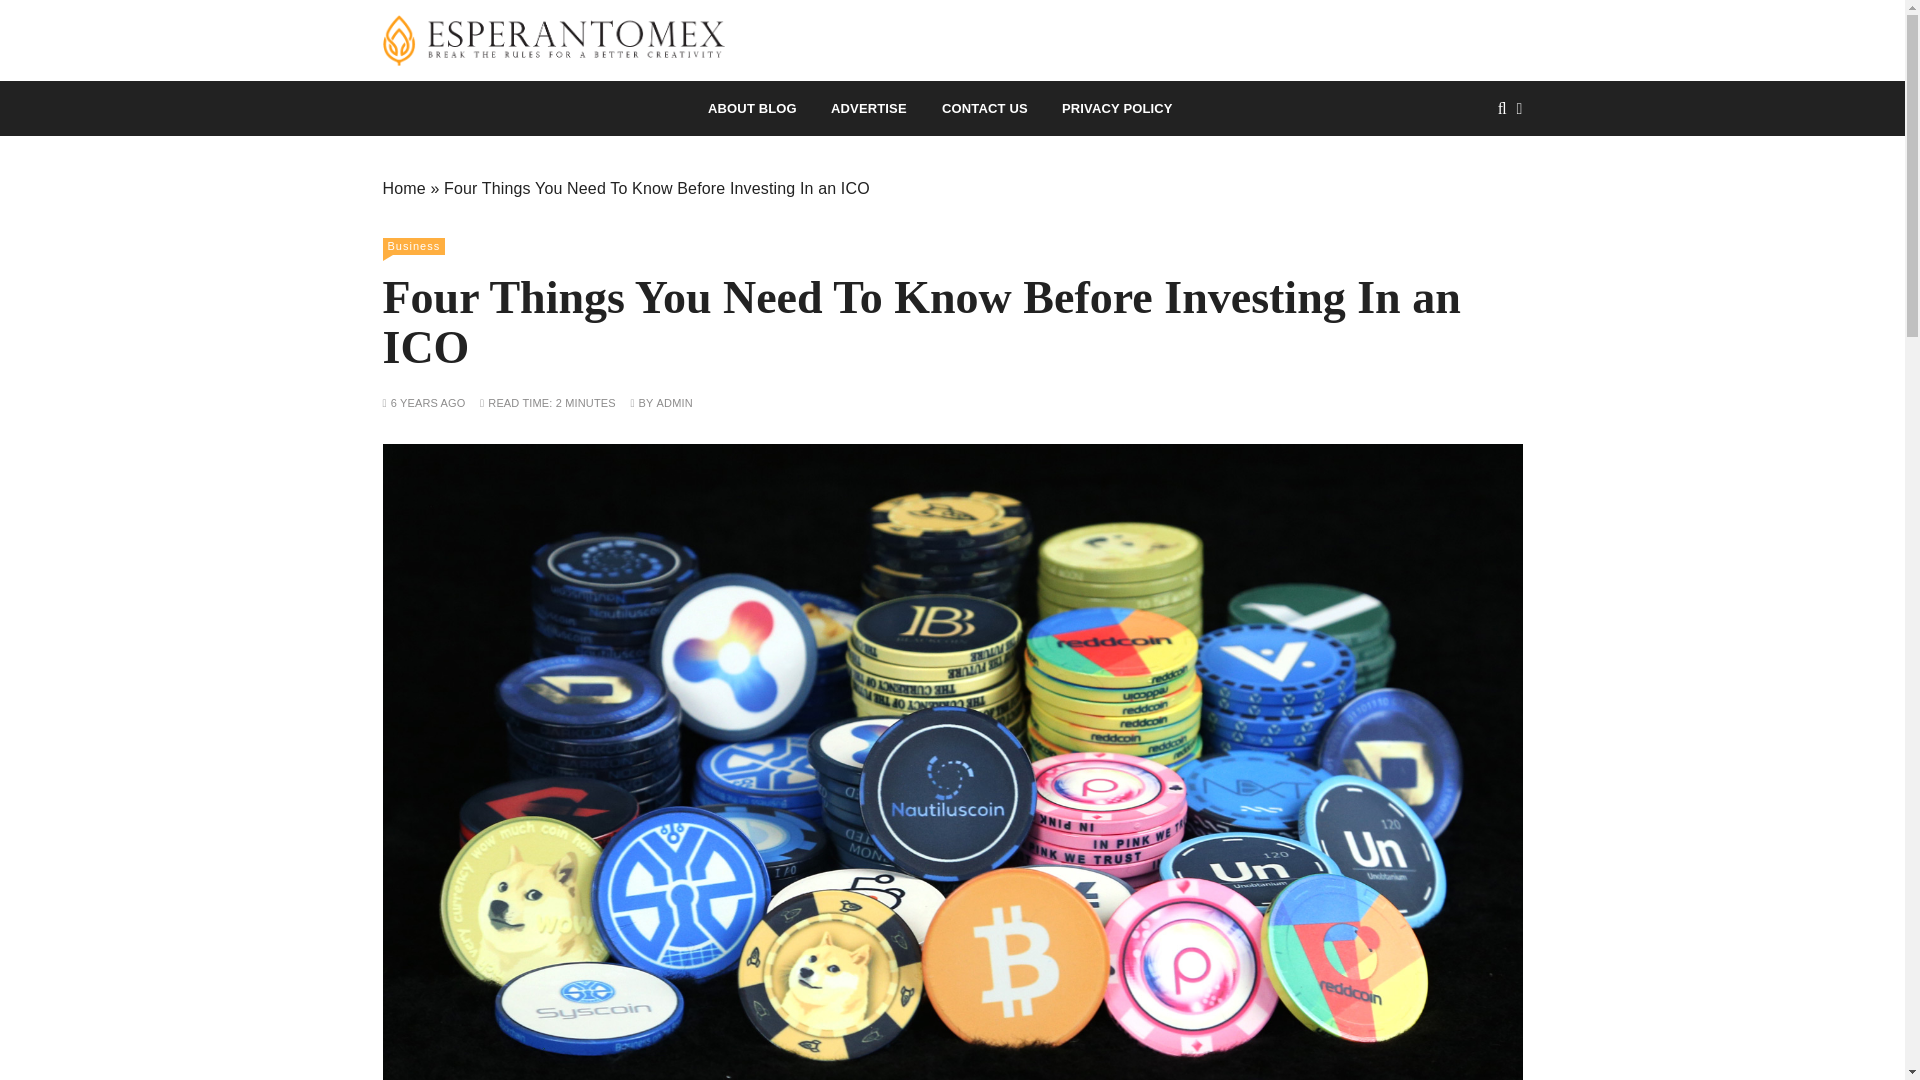 The width and height of the screenshot is (1920, 1080). Describe the element at coordinates (752, 108) in the screenshot. I see `ABOUT BLOG` at that location.